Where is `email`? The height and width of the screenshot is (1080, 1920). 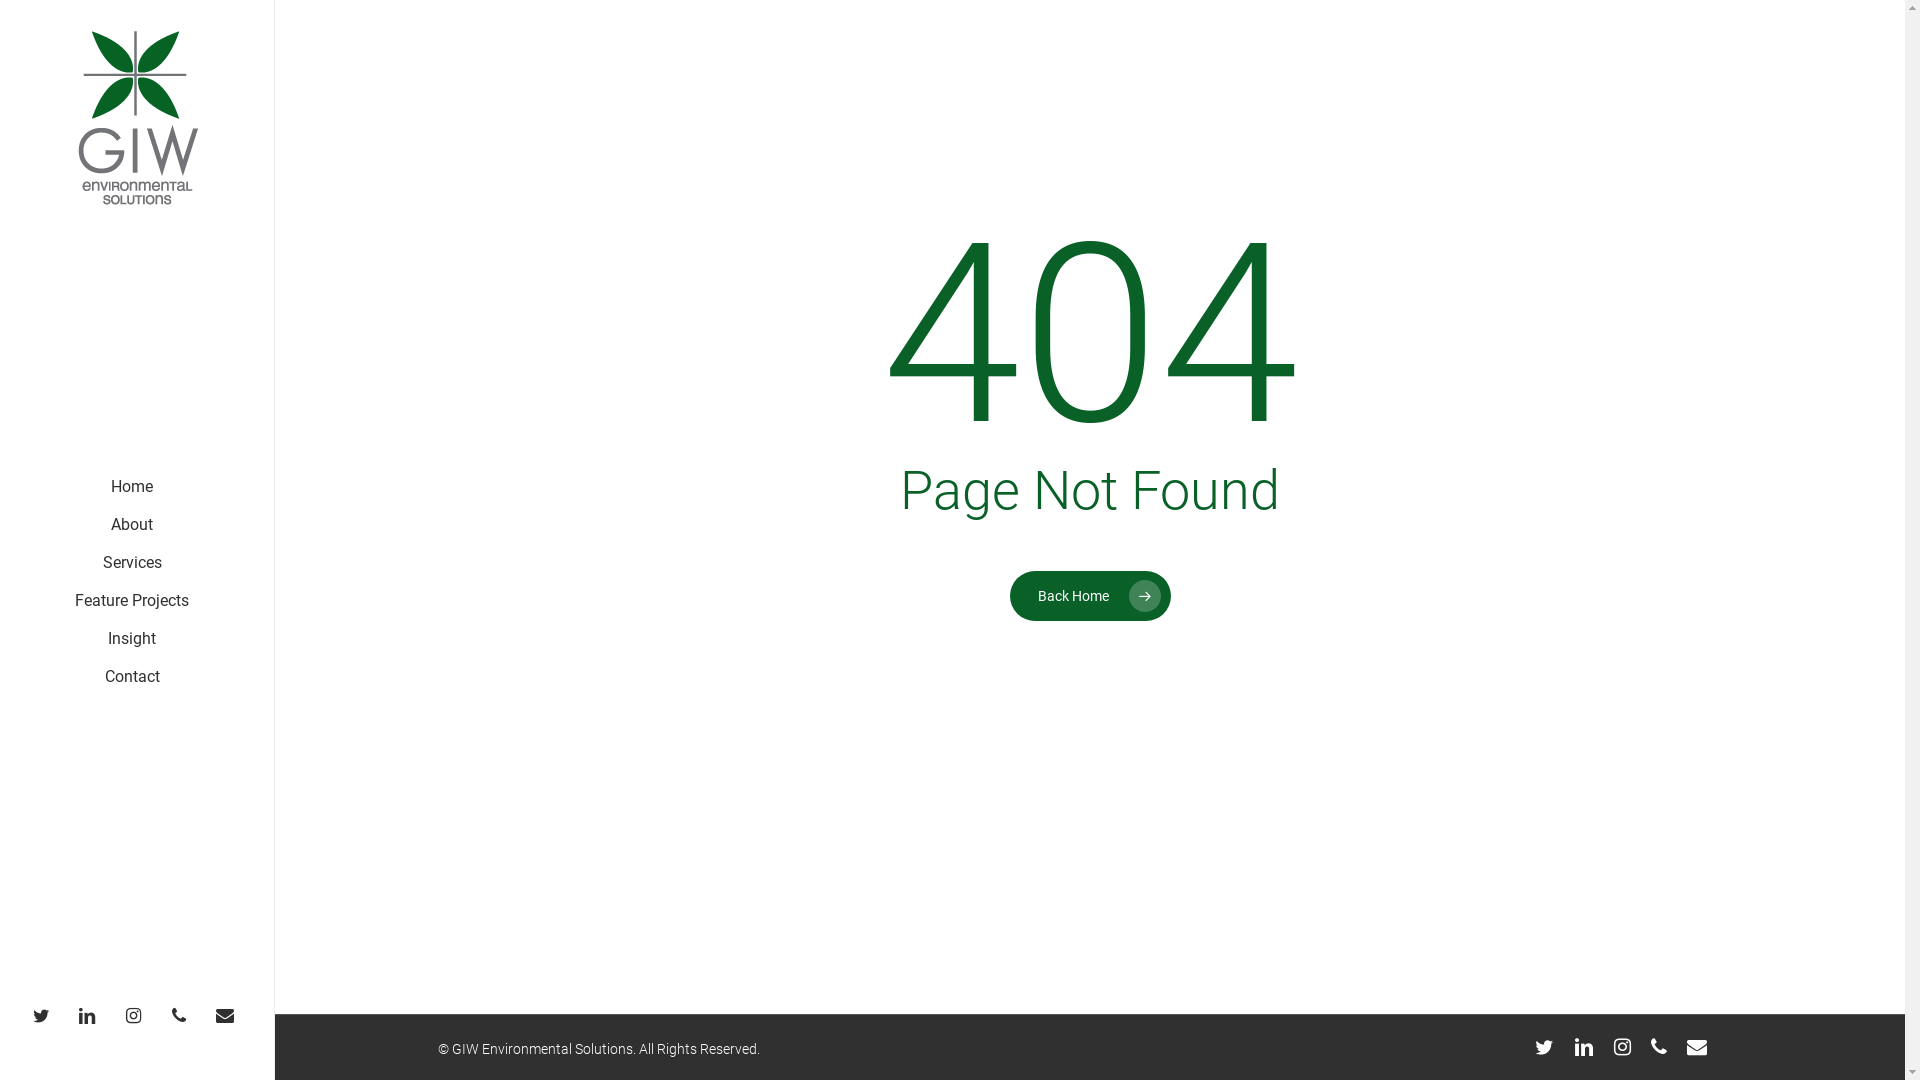 email is located at coordinates (230, 1015).